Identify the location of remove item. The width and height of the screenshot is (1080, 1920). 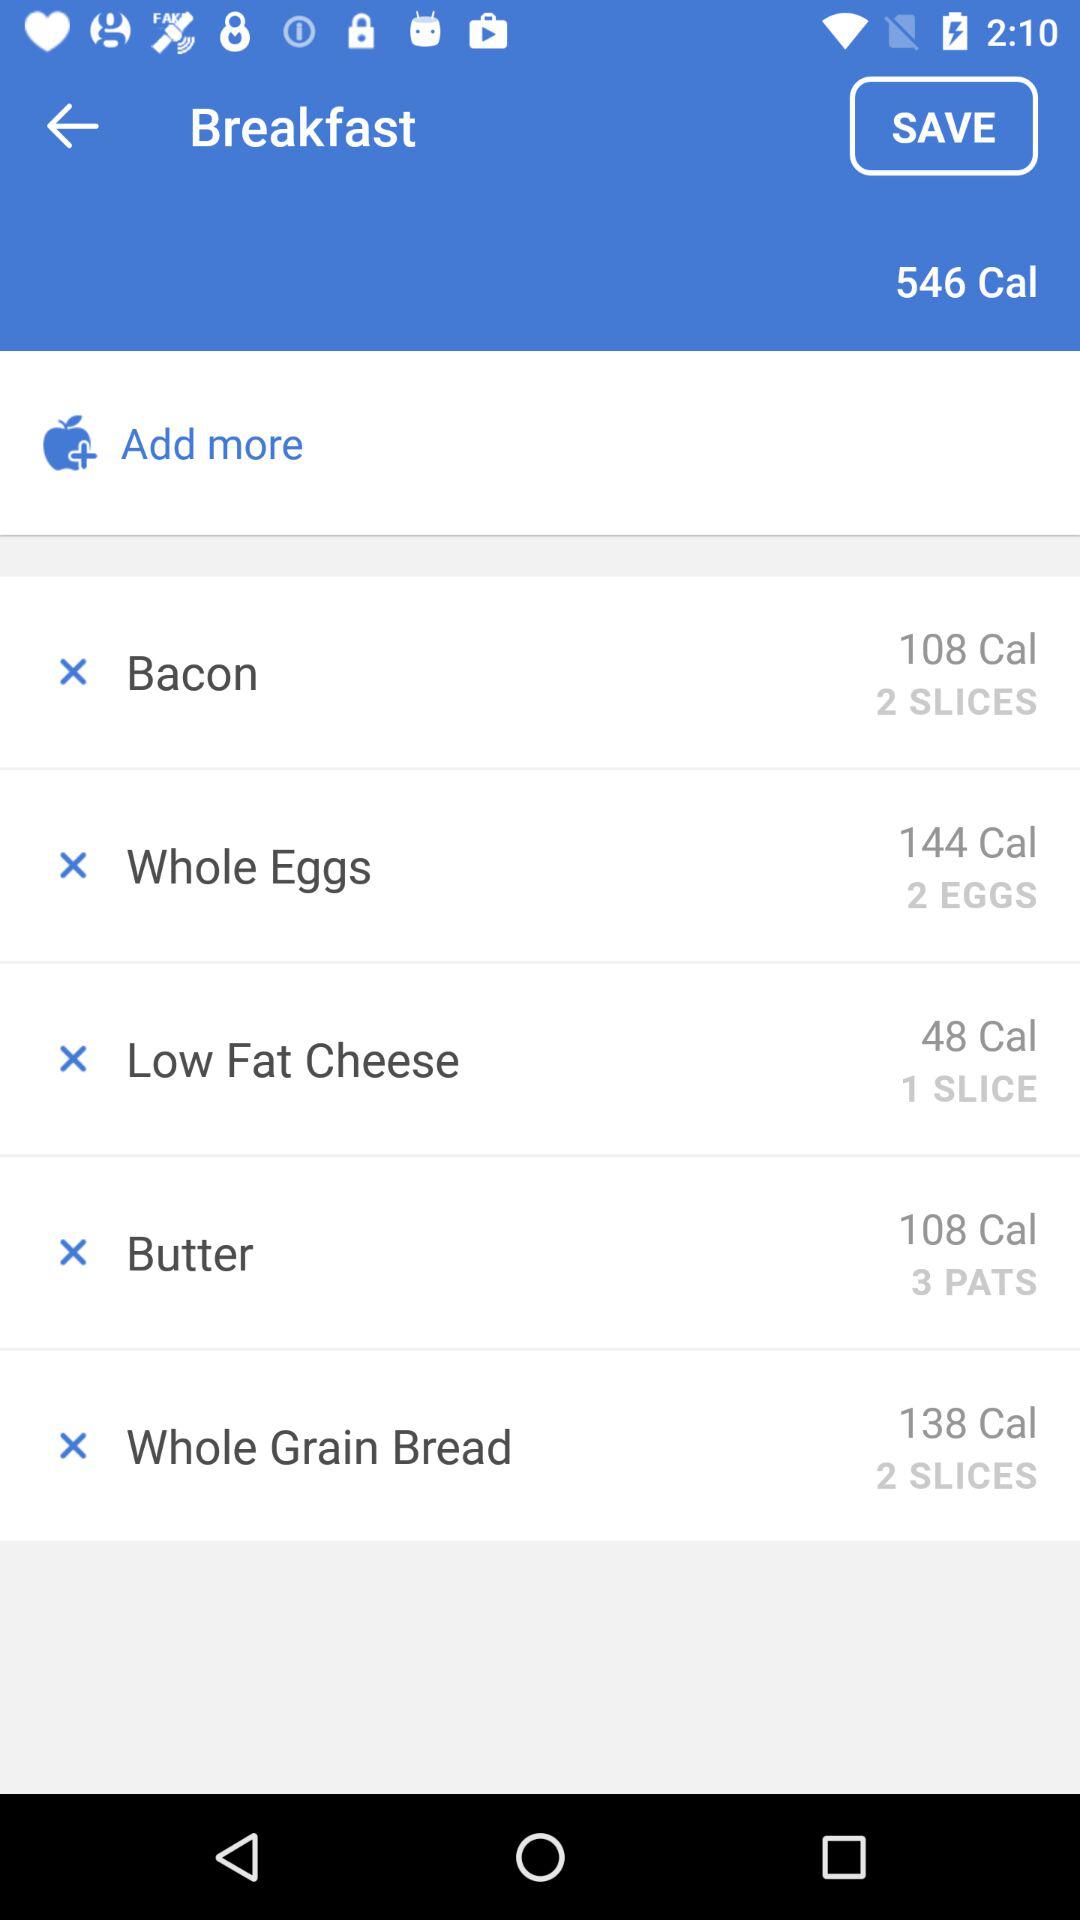
(63, 1252).